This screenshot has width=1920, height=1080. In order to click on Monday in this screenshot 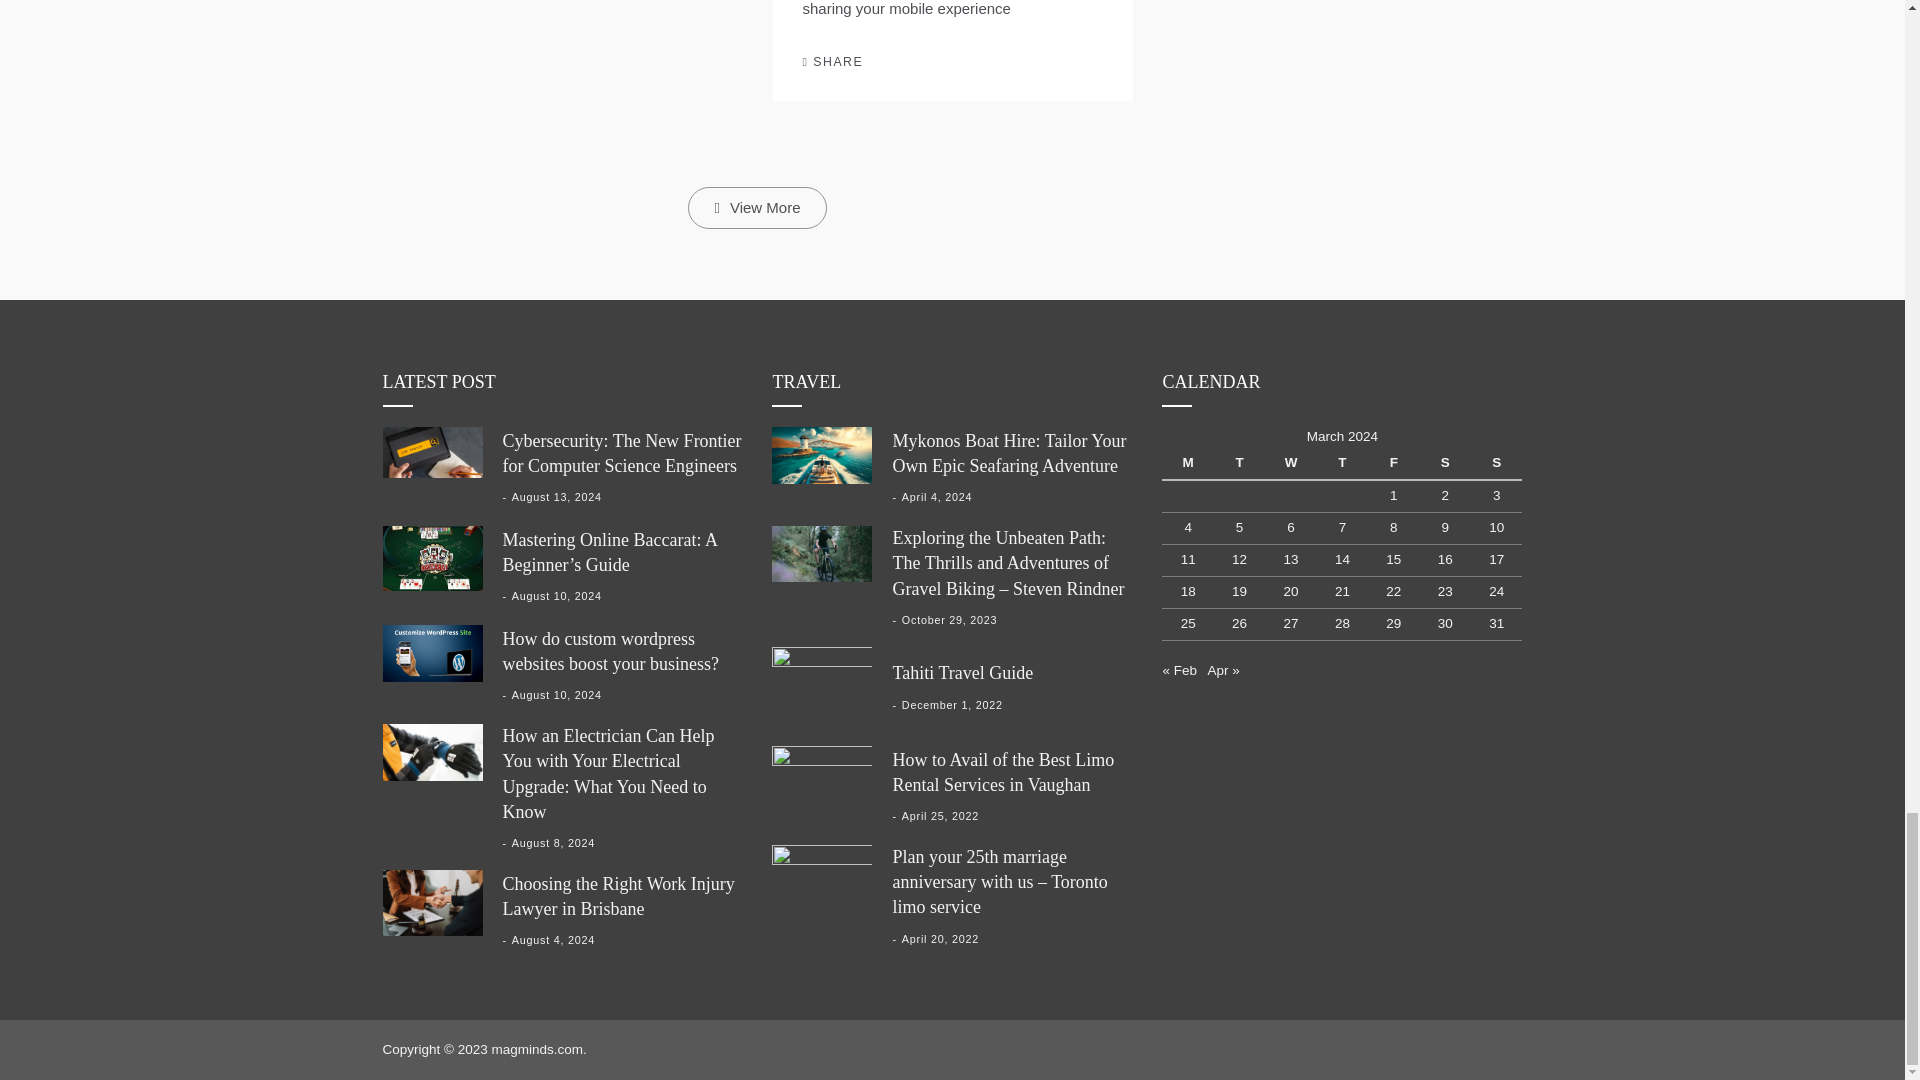, I will do `click(1187, 463)`.